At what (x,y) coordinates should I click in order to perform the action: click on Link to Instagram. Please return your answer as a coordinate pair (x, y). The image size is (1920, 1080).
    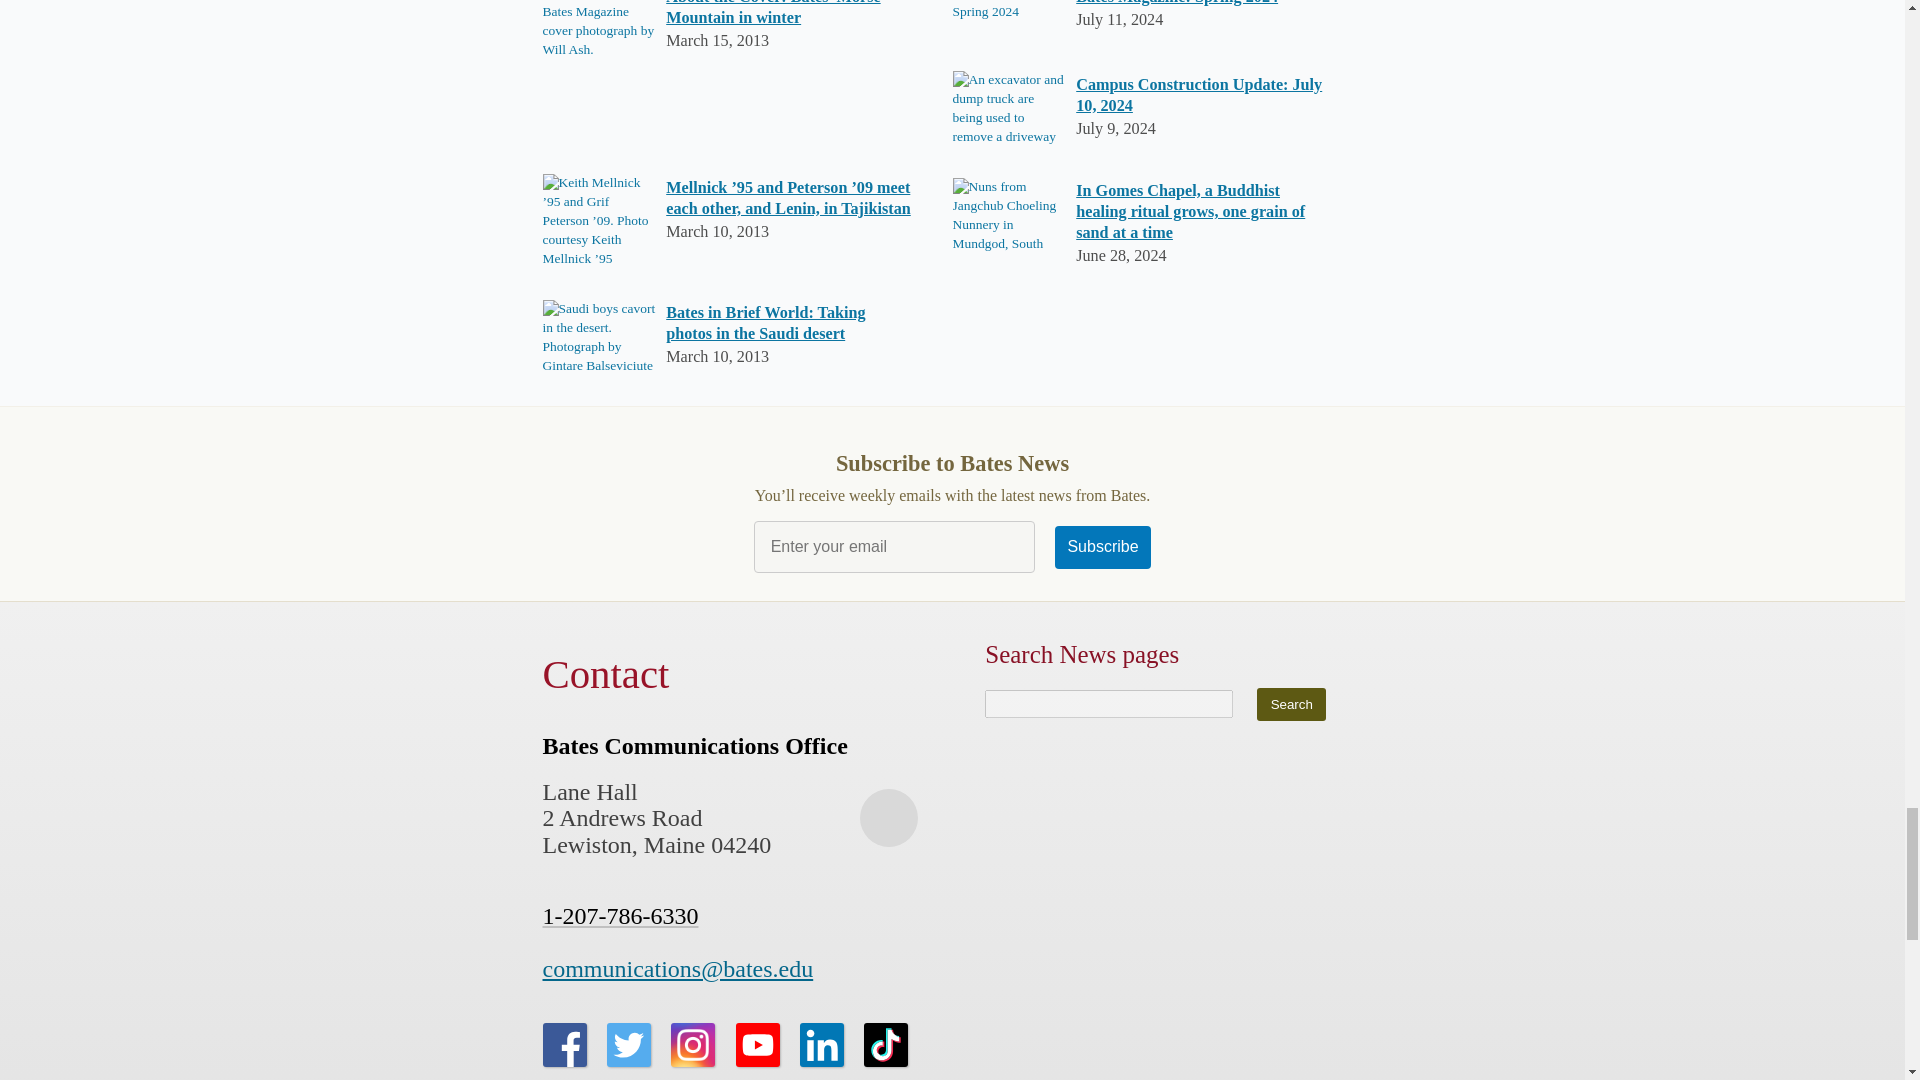
    Looking at the image, I should click on (692, 1044).